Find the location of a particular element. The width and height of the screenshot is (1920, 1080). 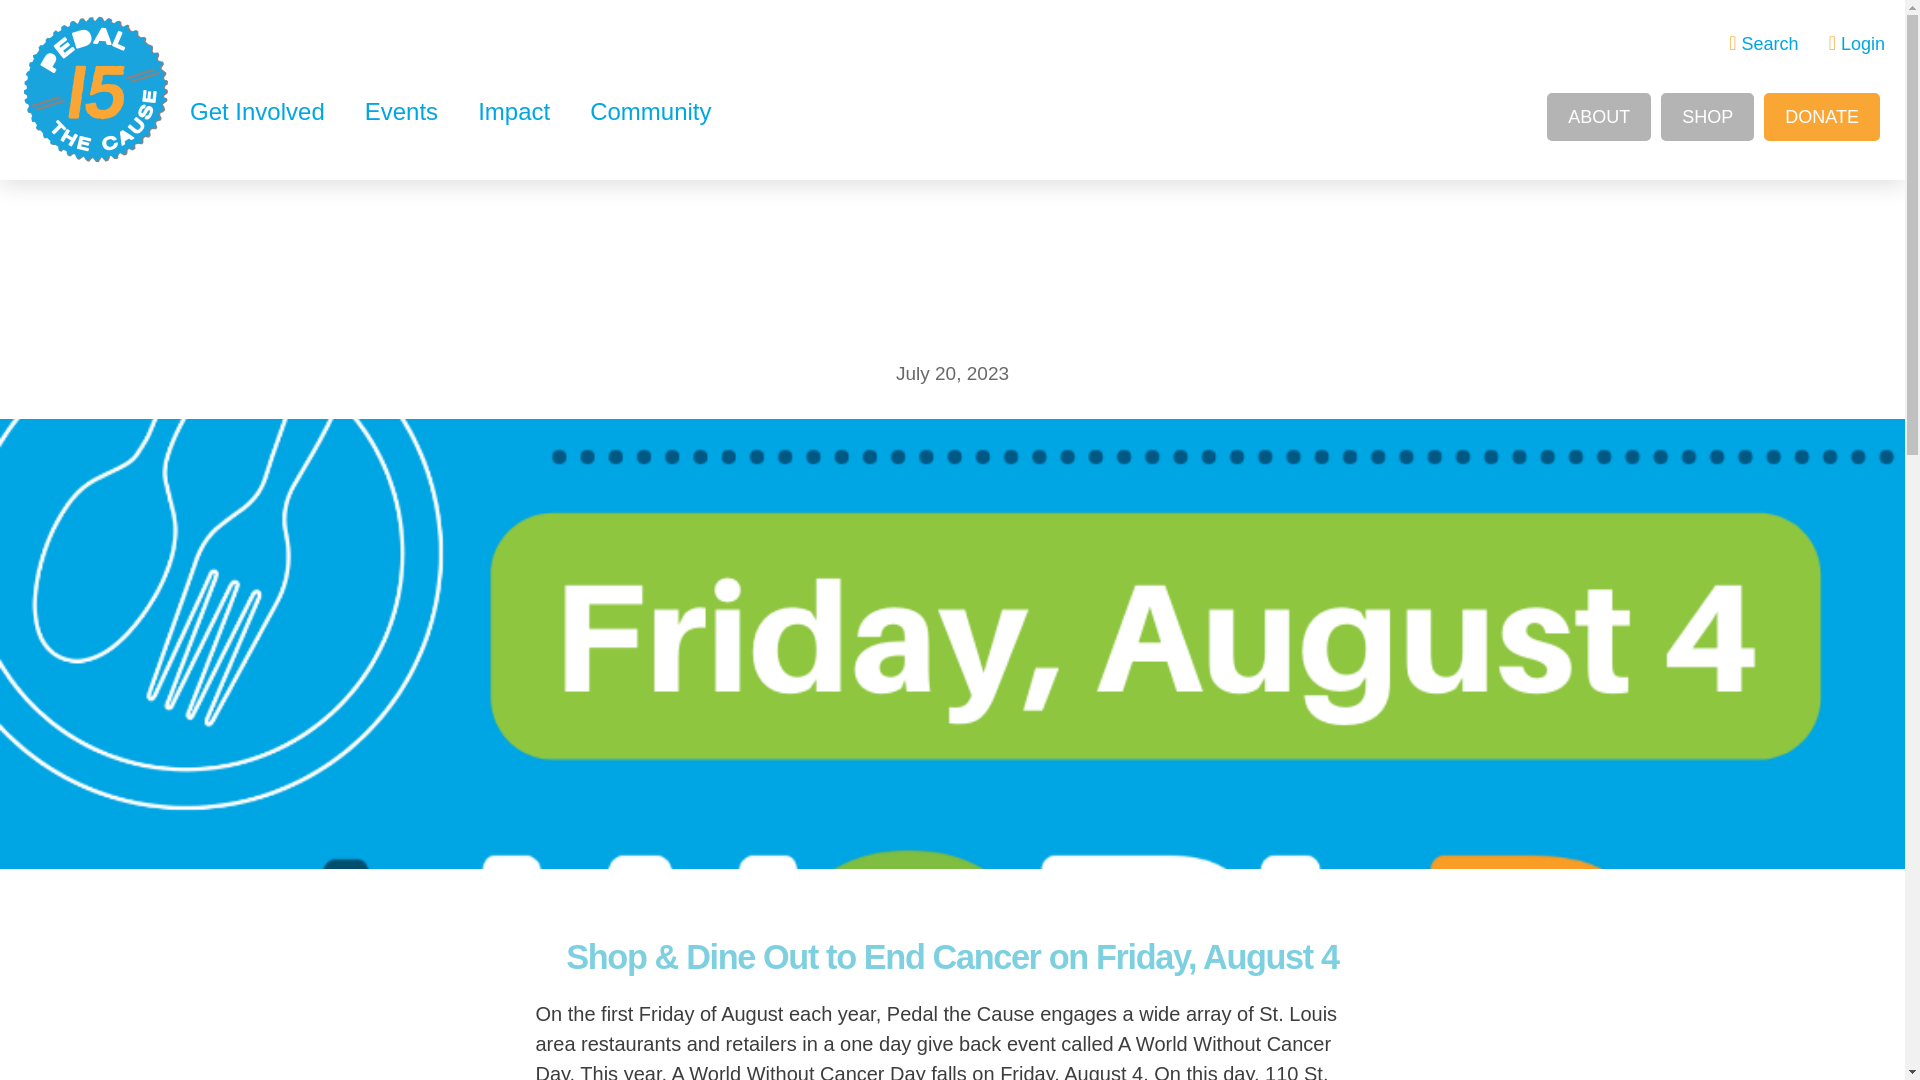

SHOP is located at coordinates (1707, 116).